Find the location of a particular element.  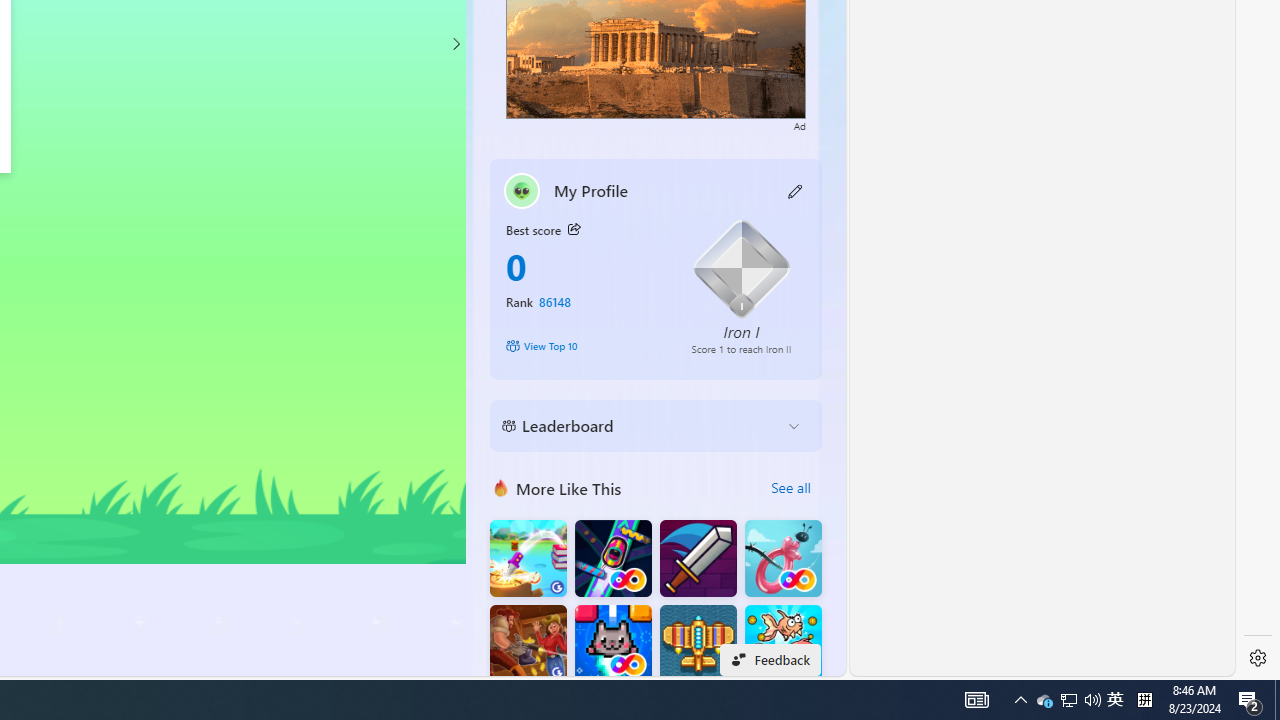

More Like This is located at coordinates (501, 487).